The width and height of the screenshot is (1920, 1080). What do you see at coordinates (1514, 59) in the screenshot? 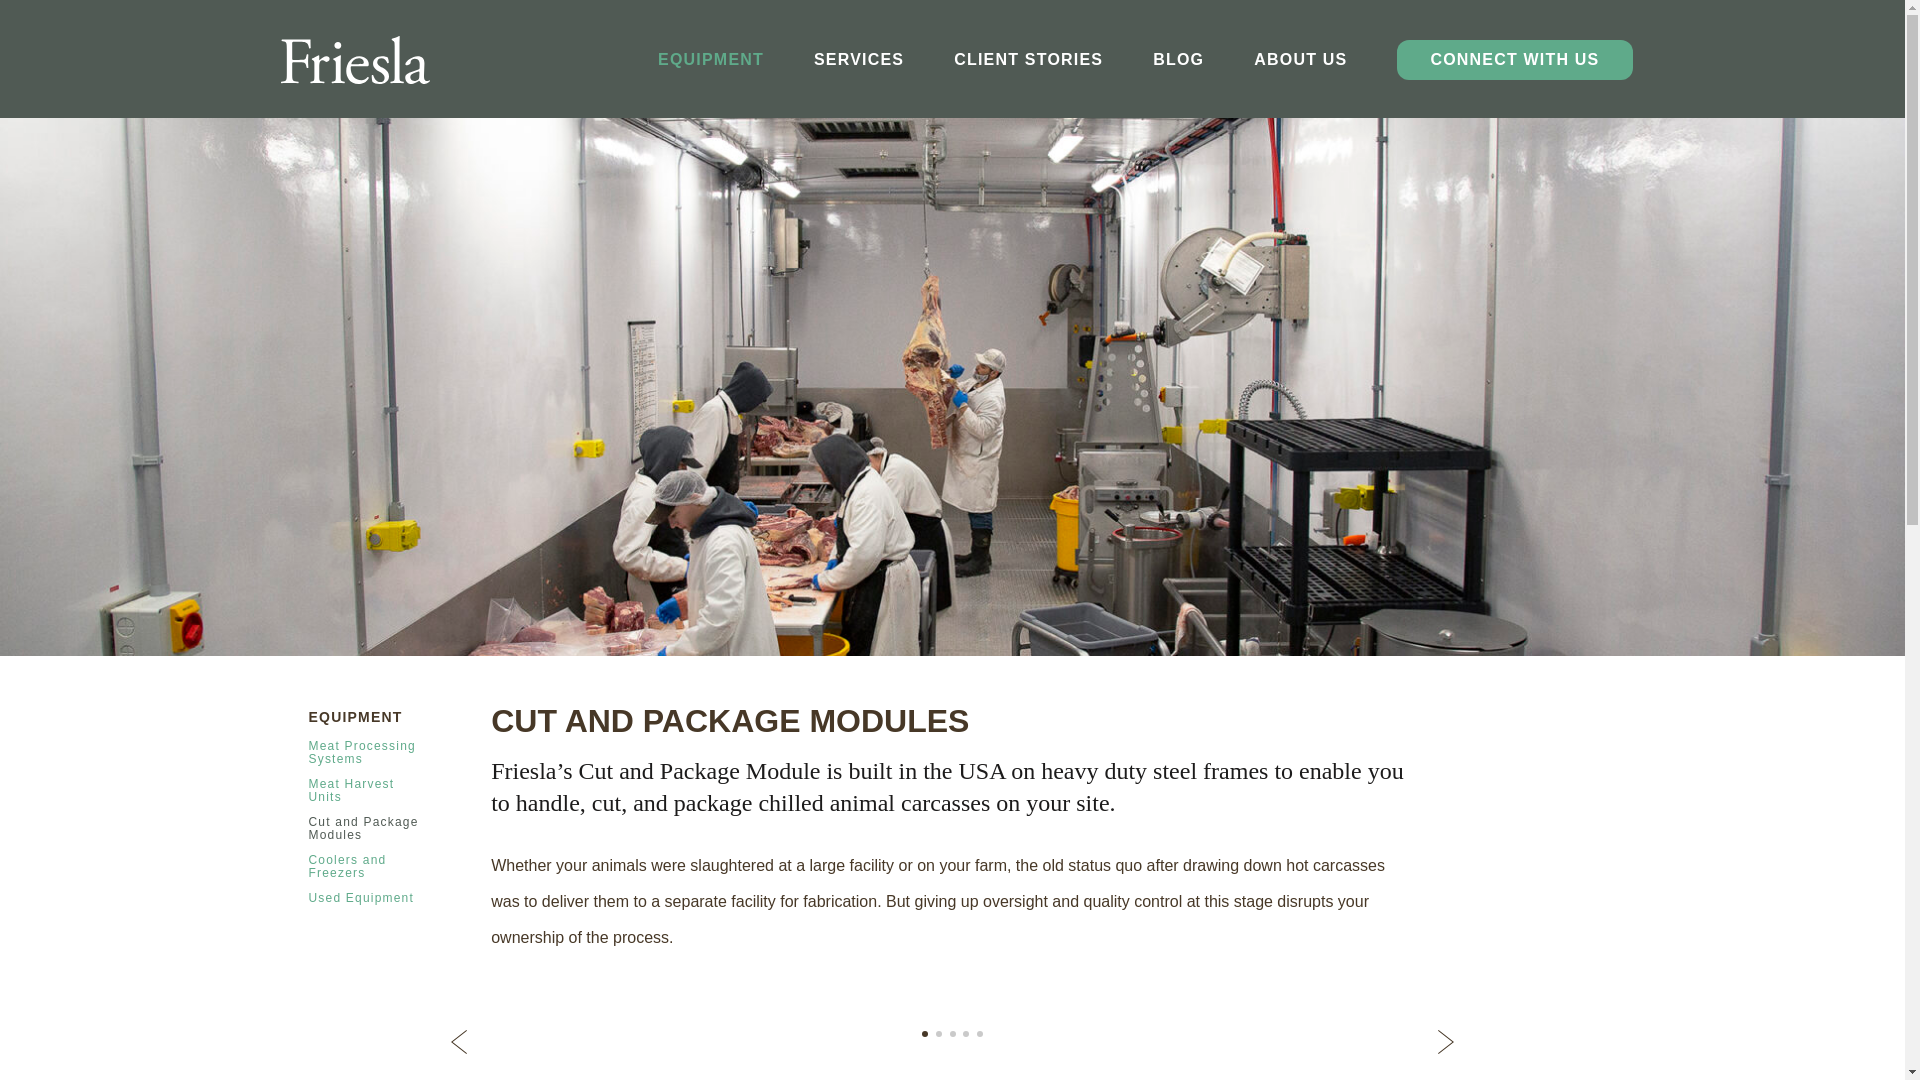
I see `CONNECT WITH US` at bounding box center [1514, 59].